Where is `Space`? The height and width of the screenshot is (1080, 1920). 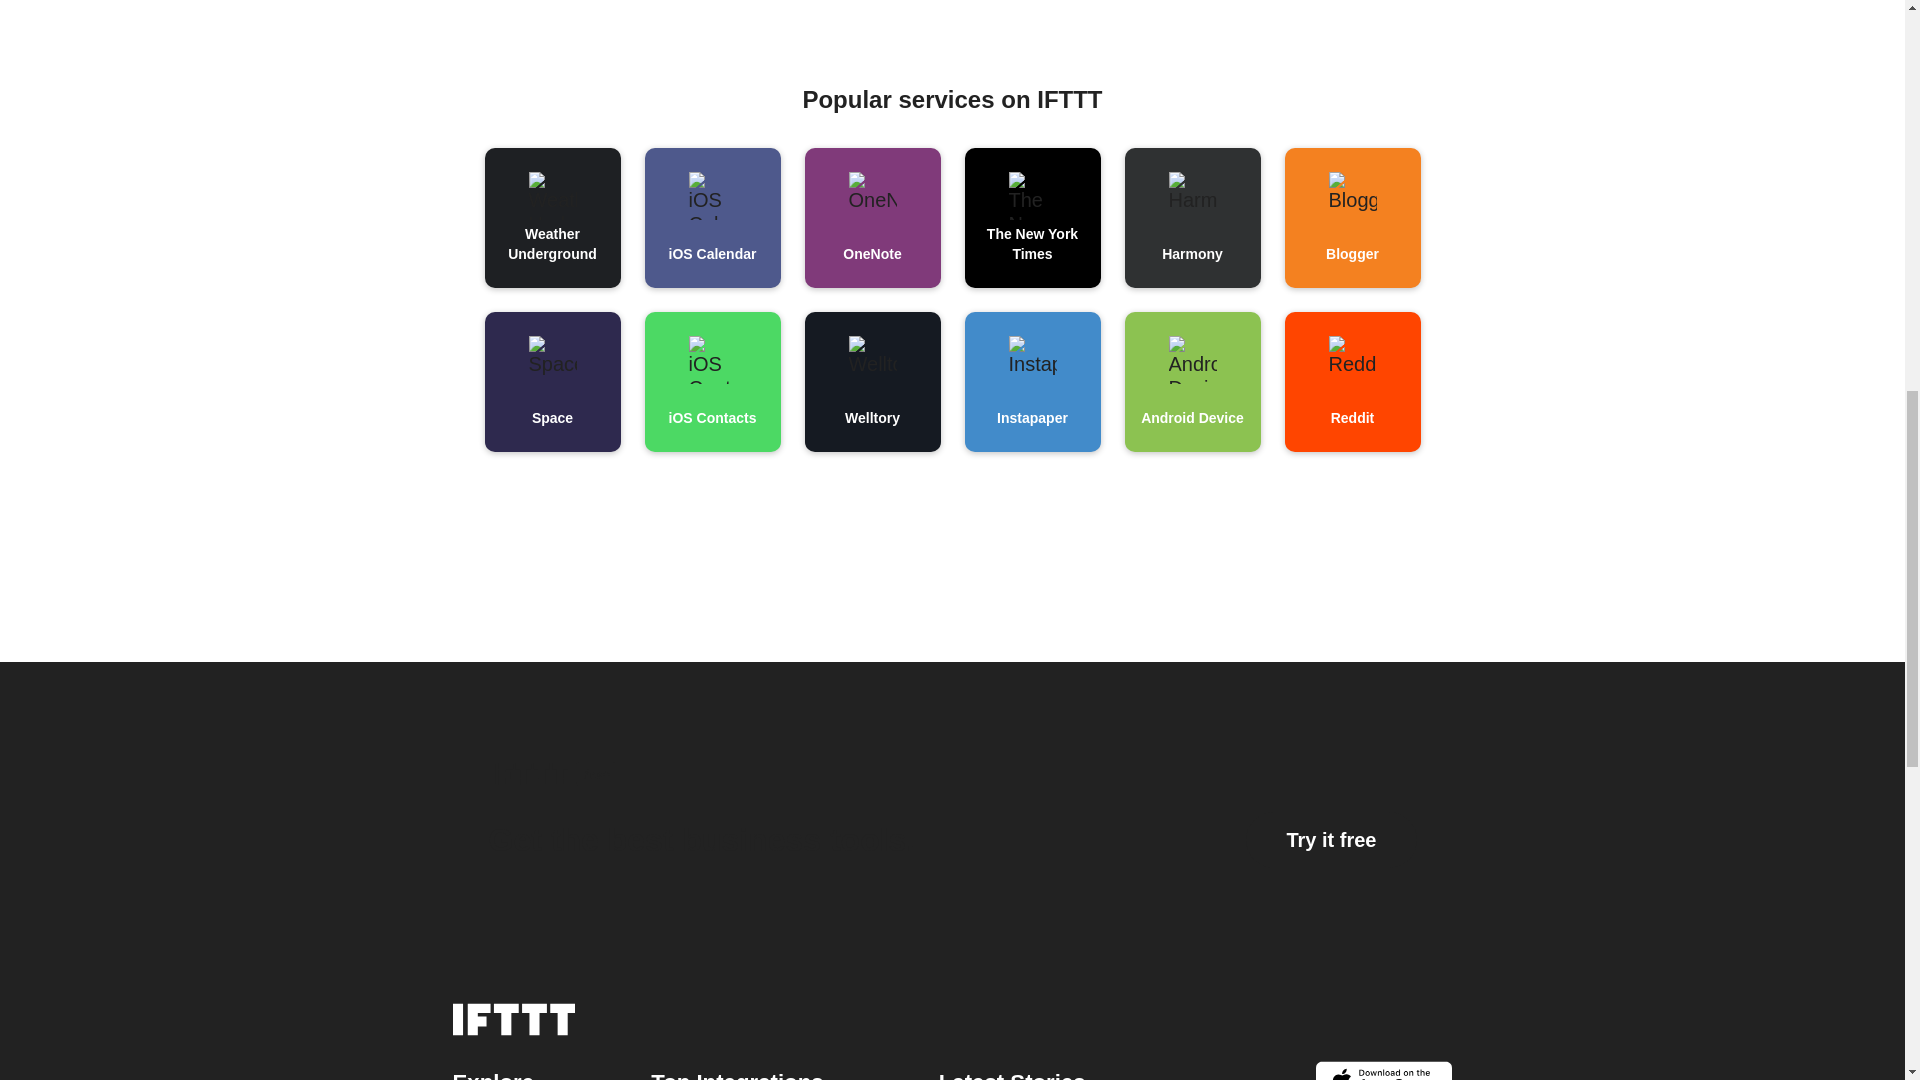 Space is located at coordinates (552, 382).